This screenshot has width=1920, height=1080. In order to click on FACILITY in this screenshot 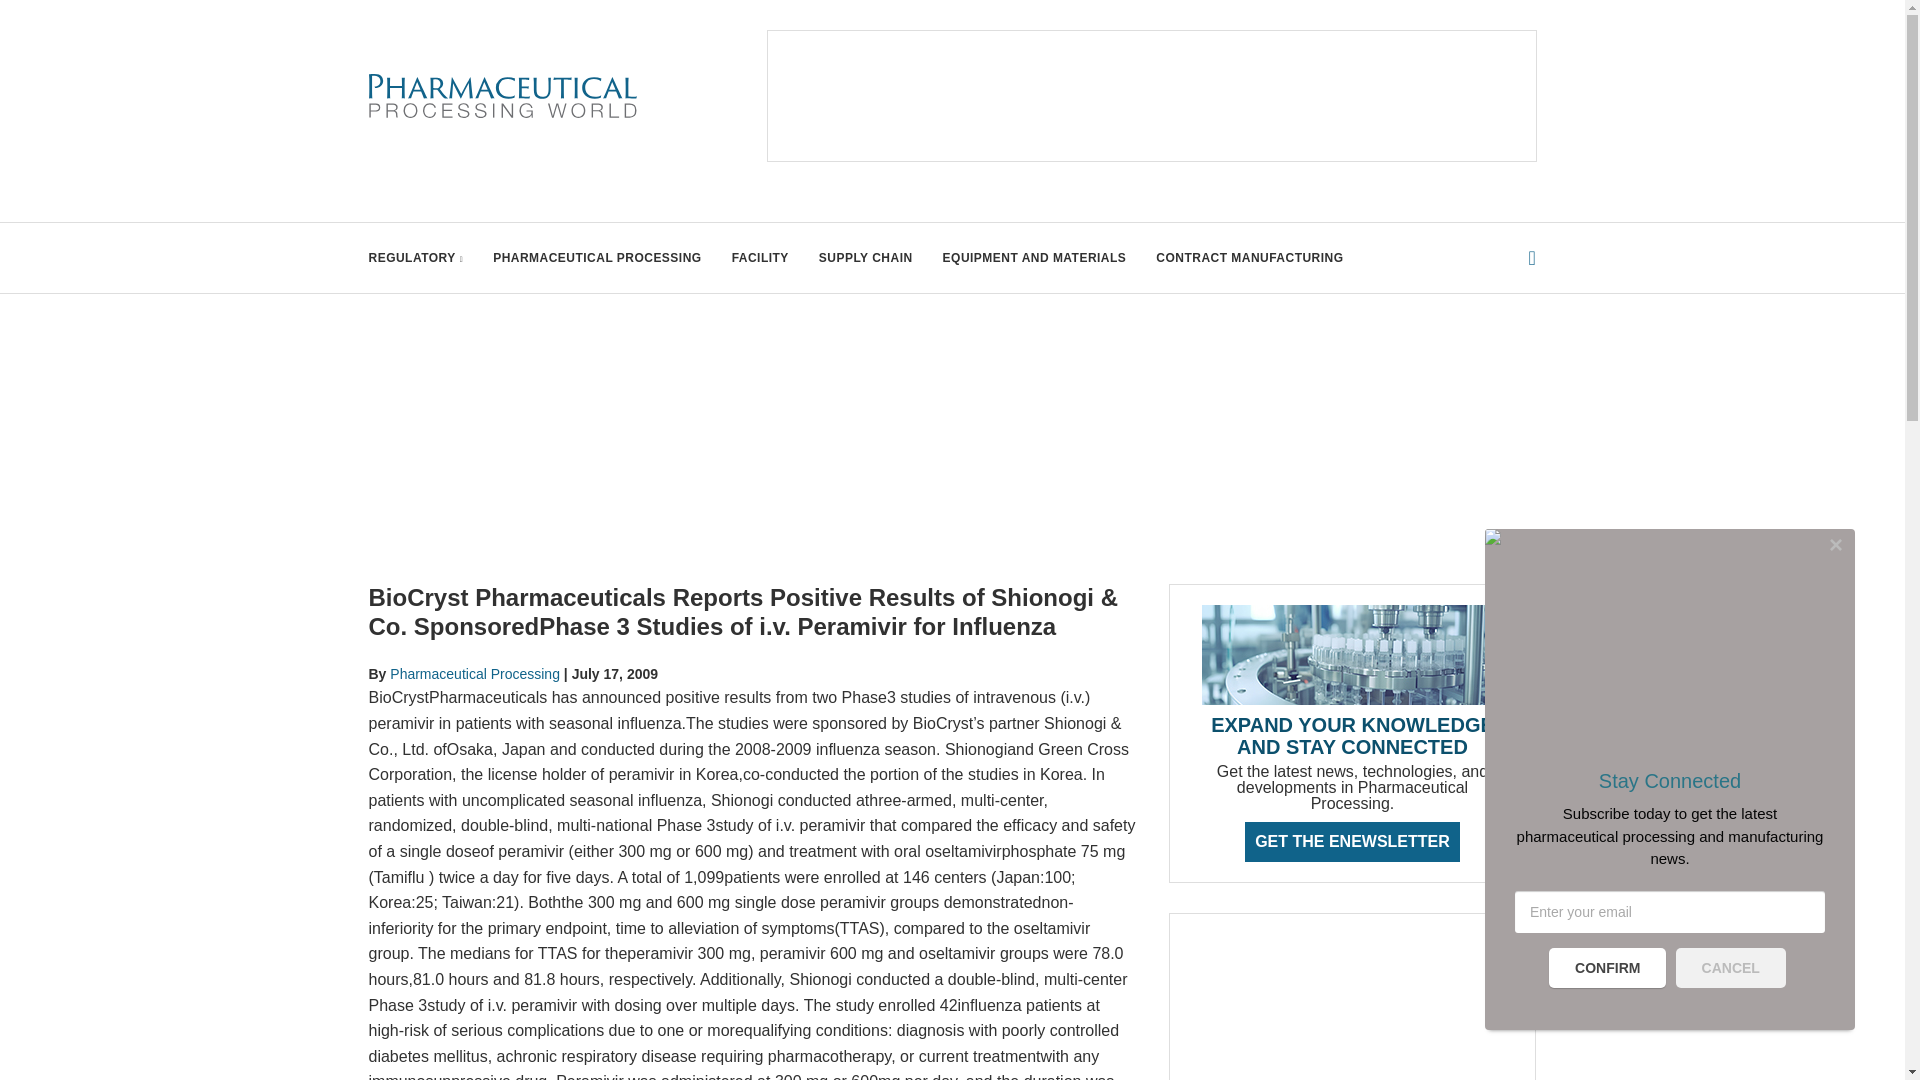, I will do `click(760, 257)`.